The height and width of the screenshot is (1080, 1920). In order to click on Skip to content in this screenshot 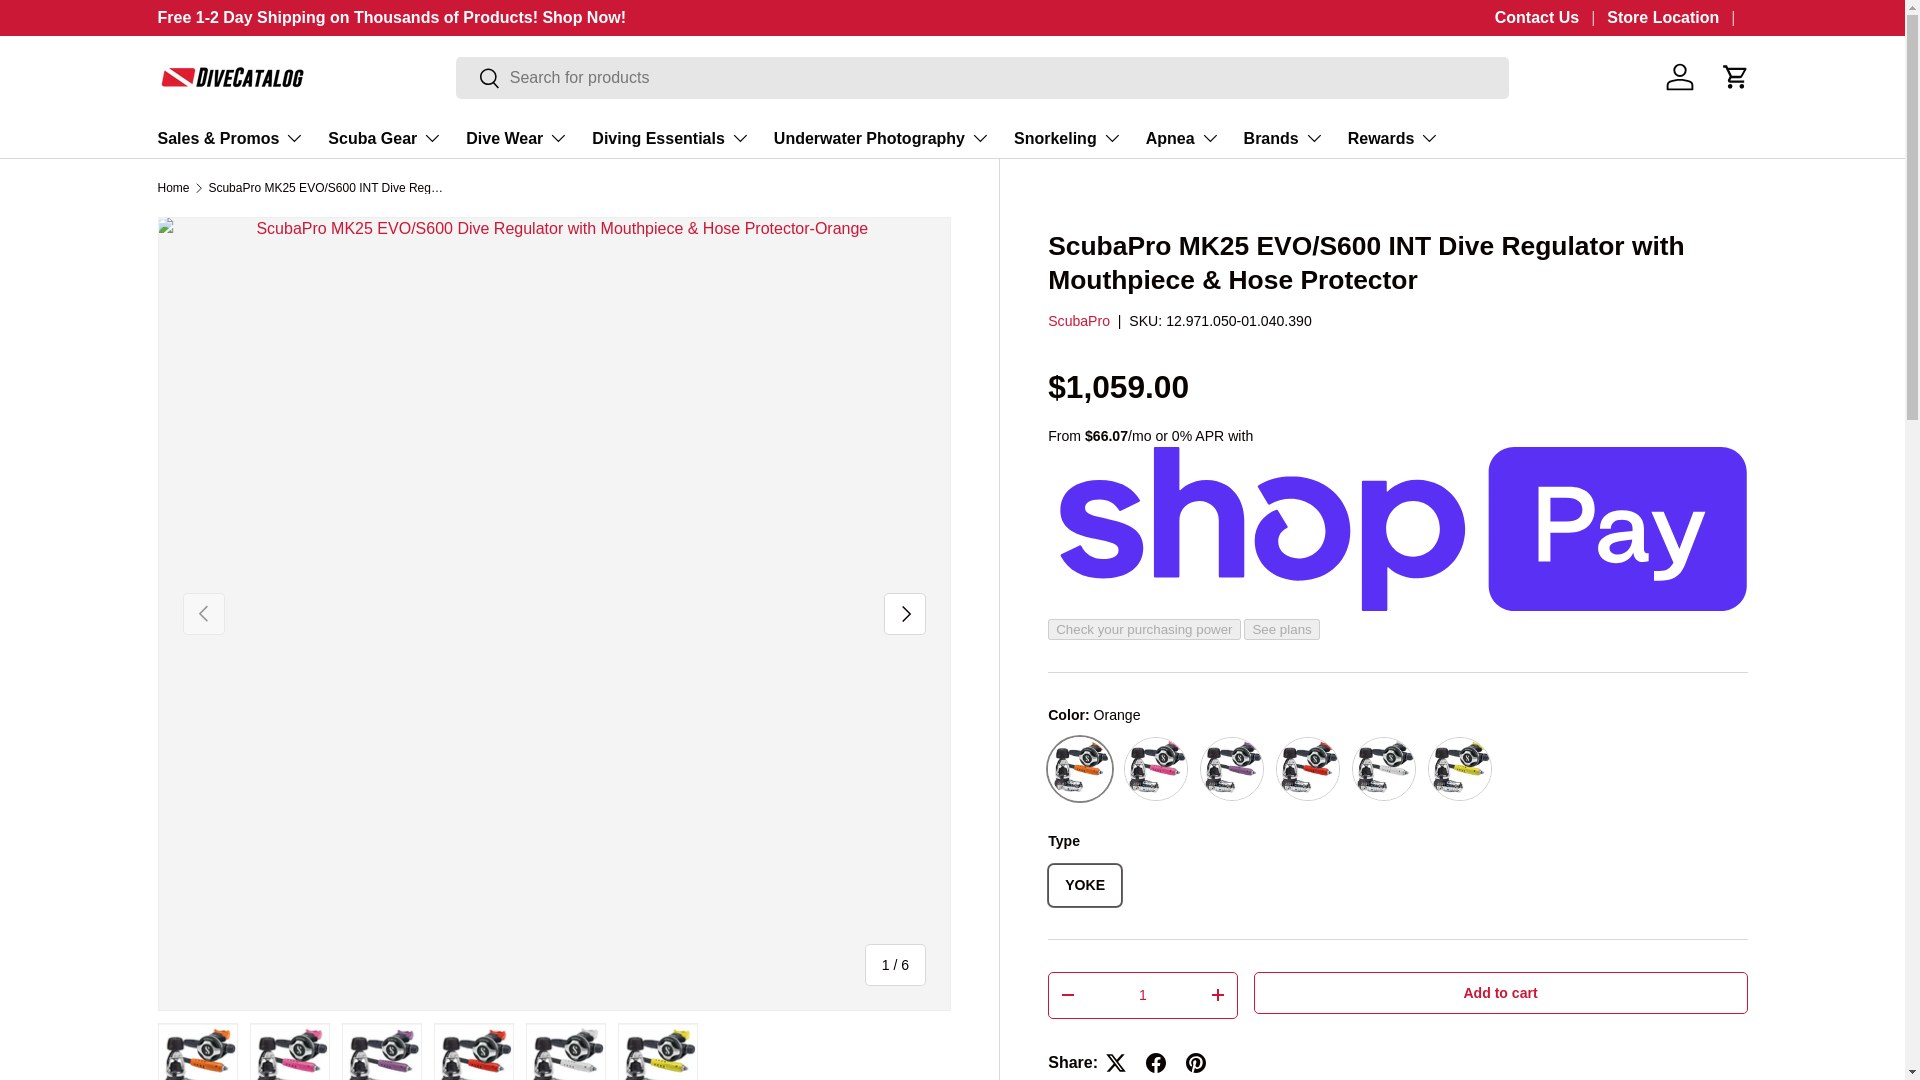, I will do `click(90, 28)`.